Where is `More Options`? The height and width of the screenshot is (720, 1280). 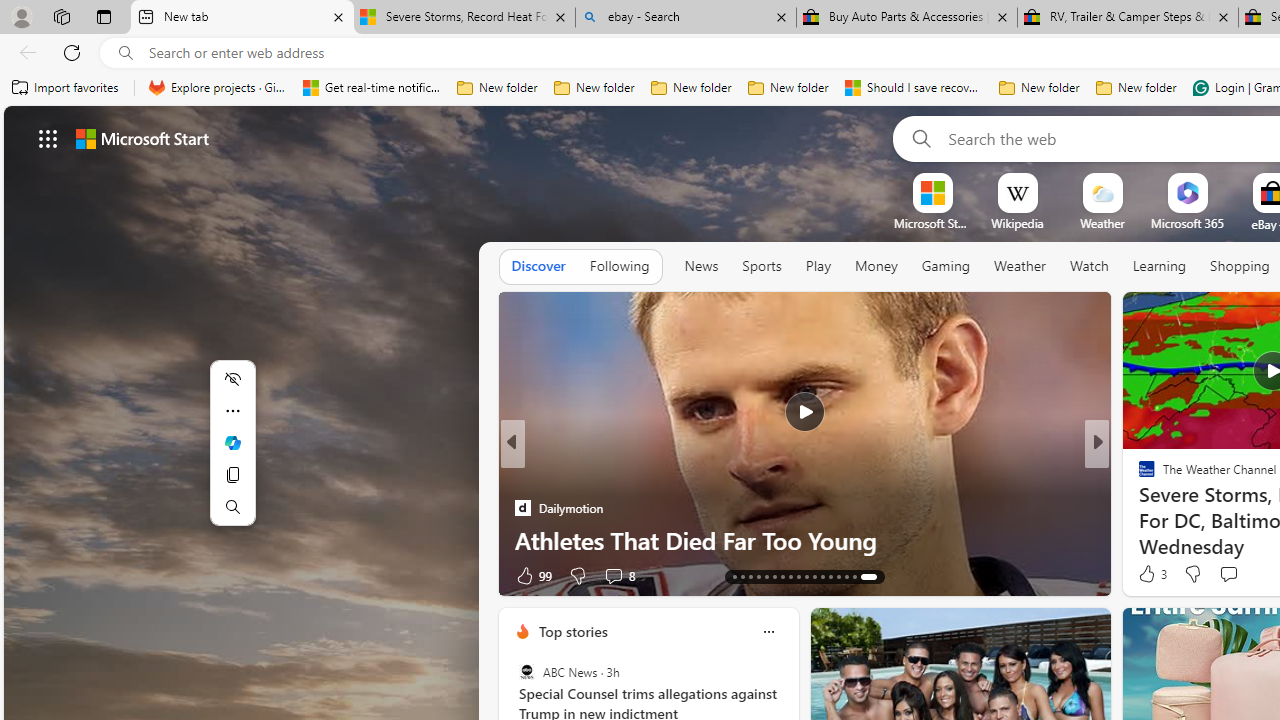 More Options is located at coordinates (1220, 180).